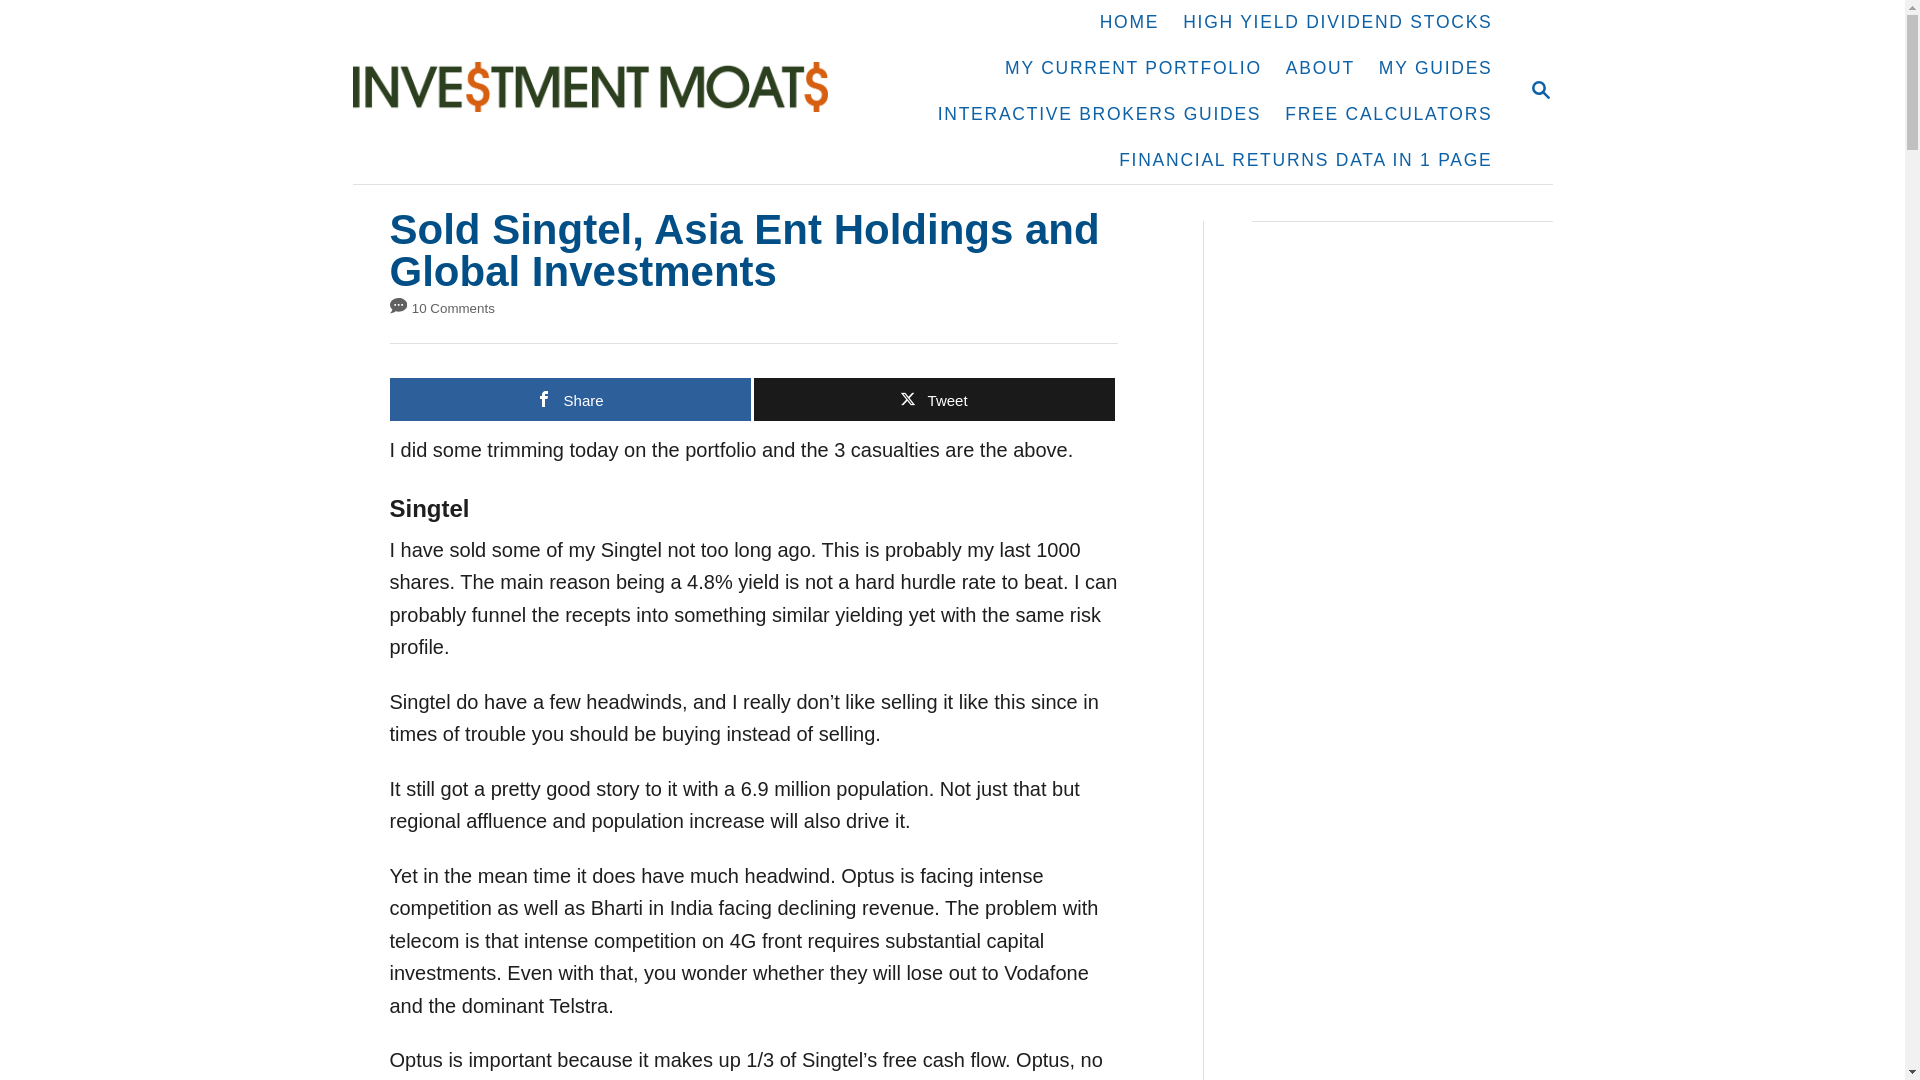 The width and height of the screenshot is (1920, 1080). I want to click on MAGNIFYING GLASS, so click(1130, 23).